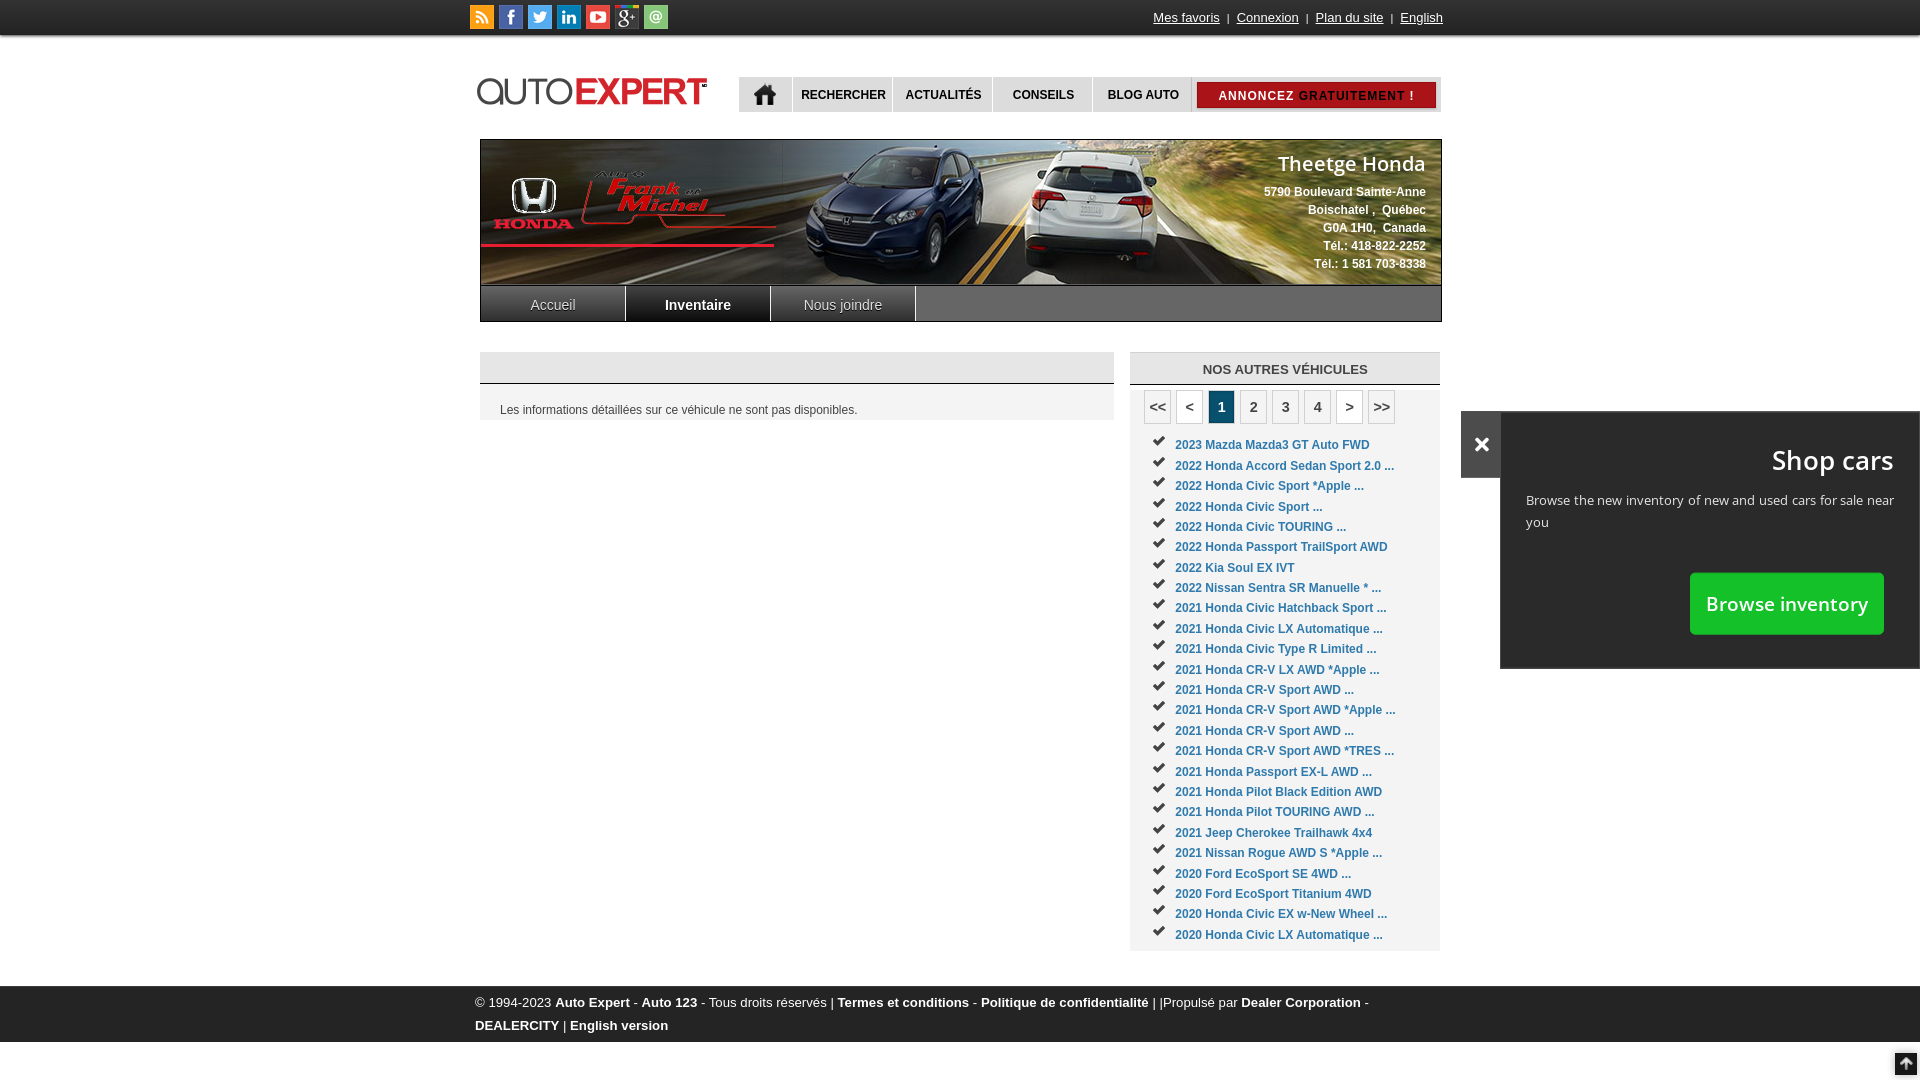 The image size is (1920, 1080). I want to click on 2021 Honda Civic Type R Limited ..., so click(1276, 649).